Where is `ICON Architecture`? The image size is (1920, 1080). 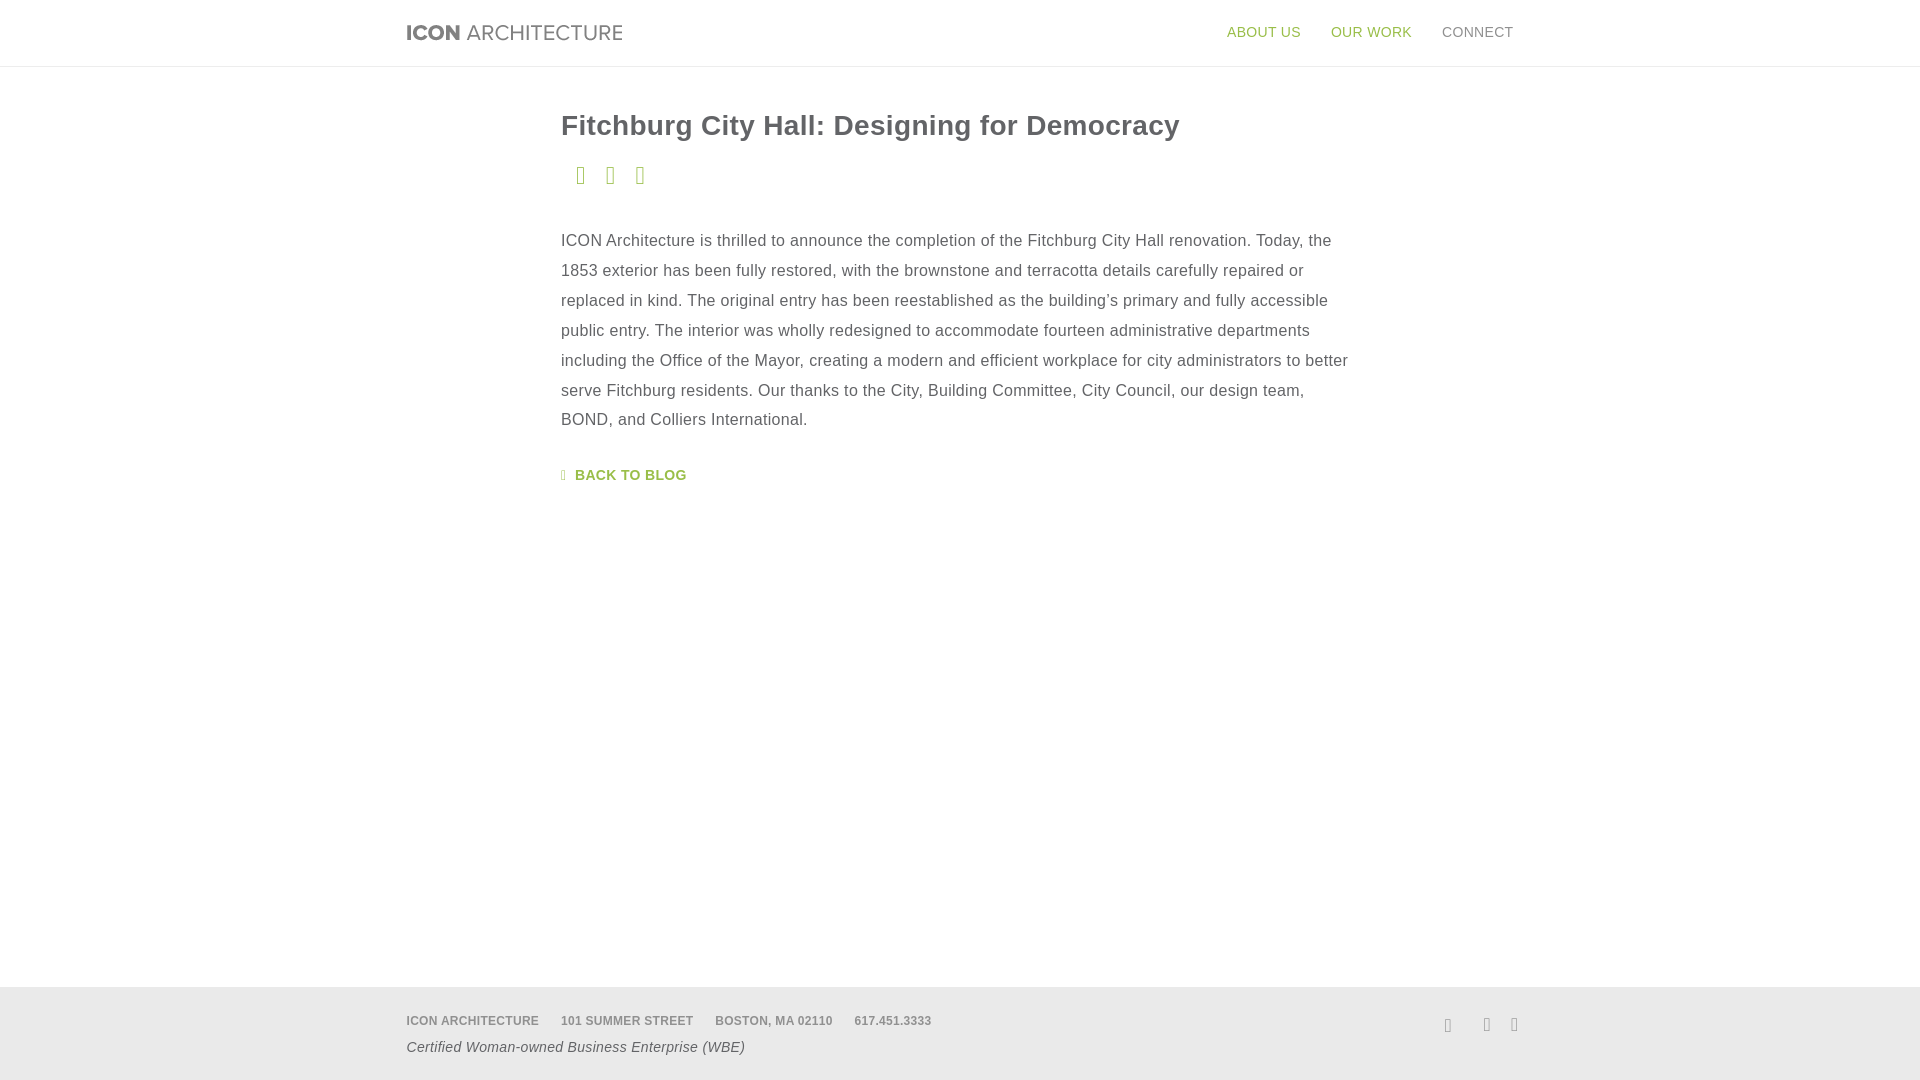
ICON Architecture is located at coordinates (512, 32).